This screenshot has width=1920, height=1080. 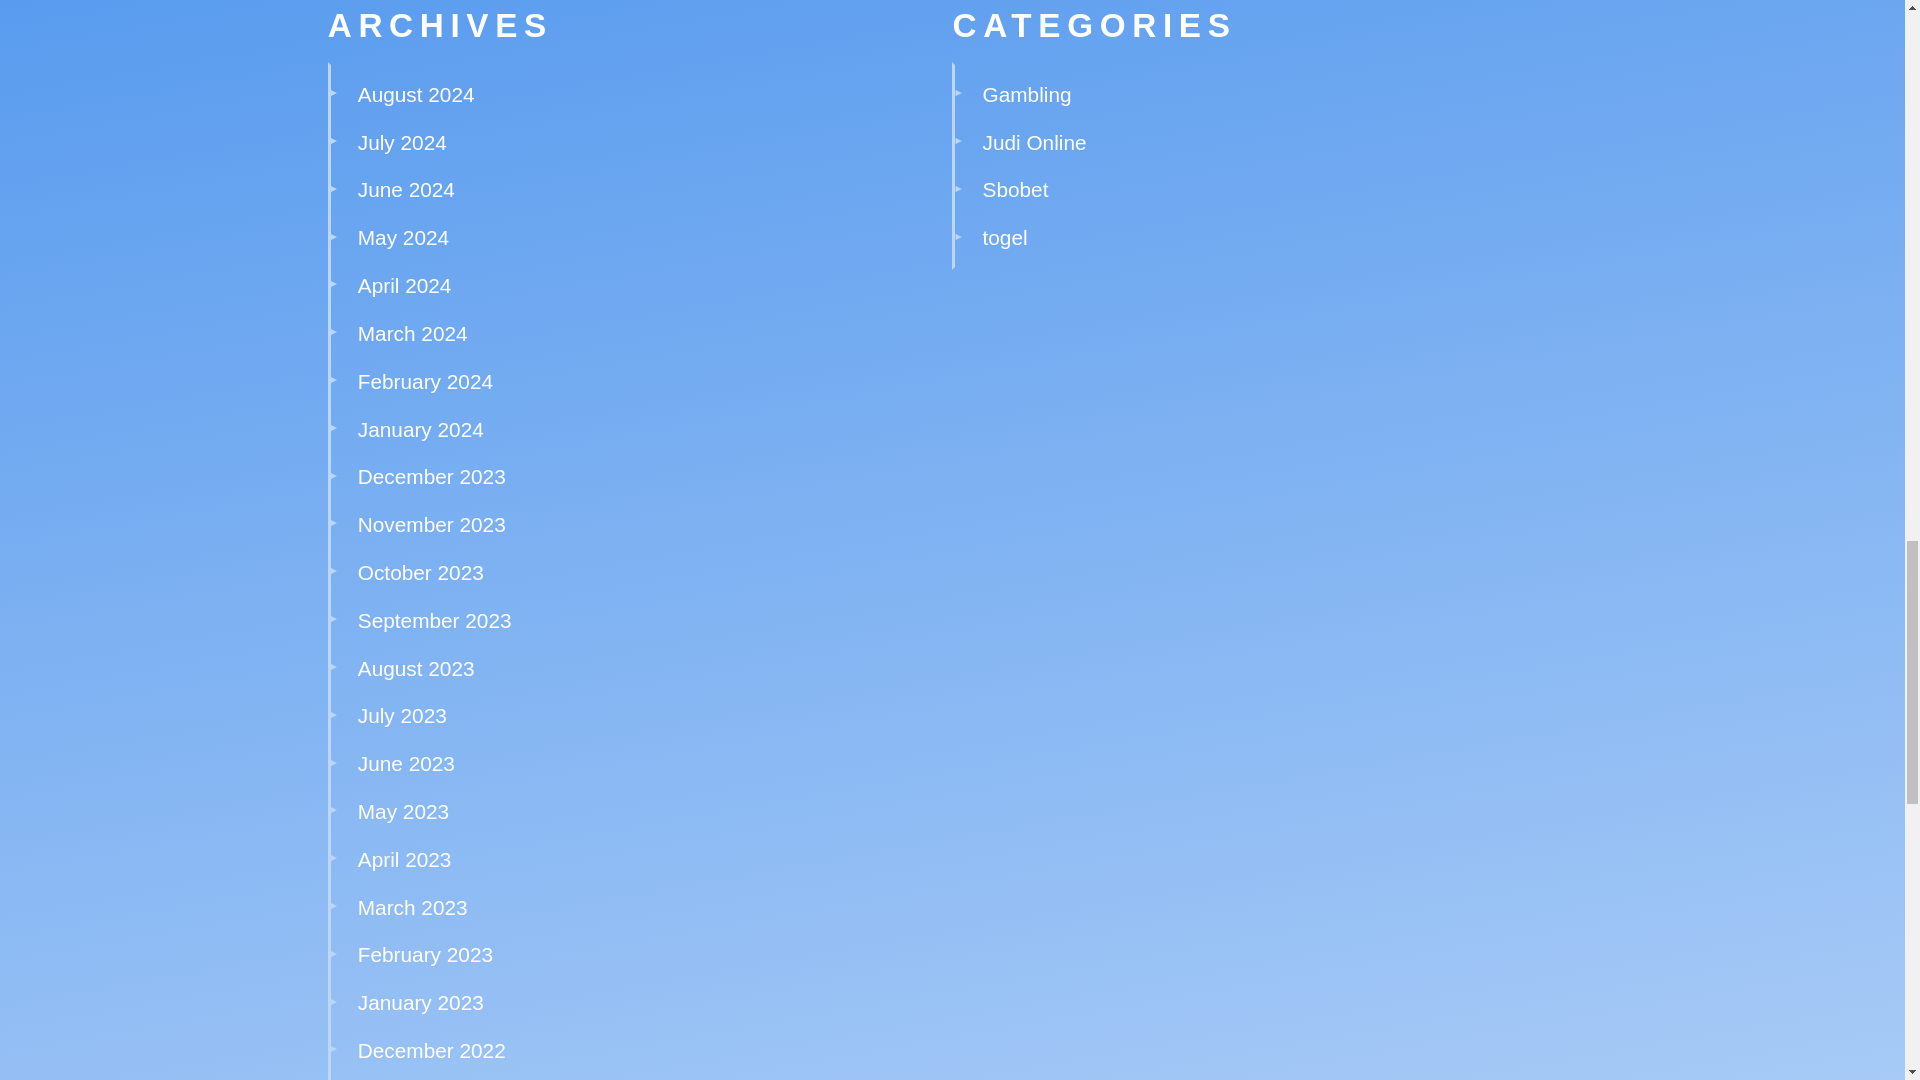 What do you see at coordinates (425, 382) in the screenshot?
I see `February 2024` at bounding box center [425, 382].